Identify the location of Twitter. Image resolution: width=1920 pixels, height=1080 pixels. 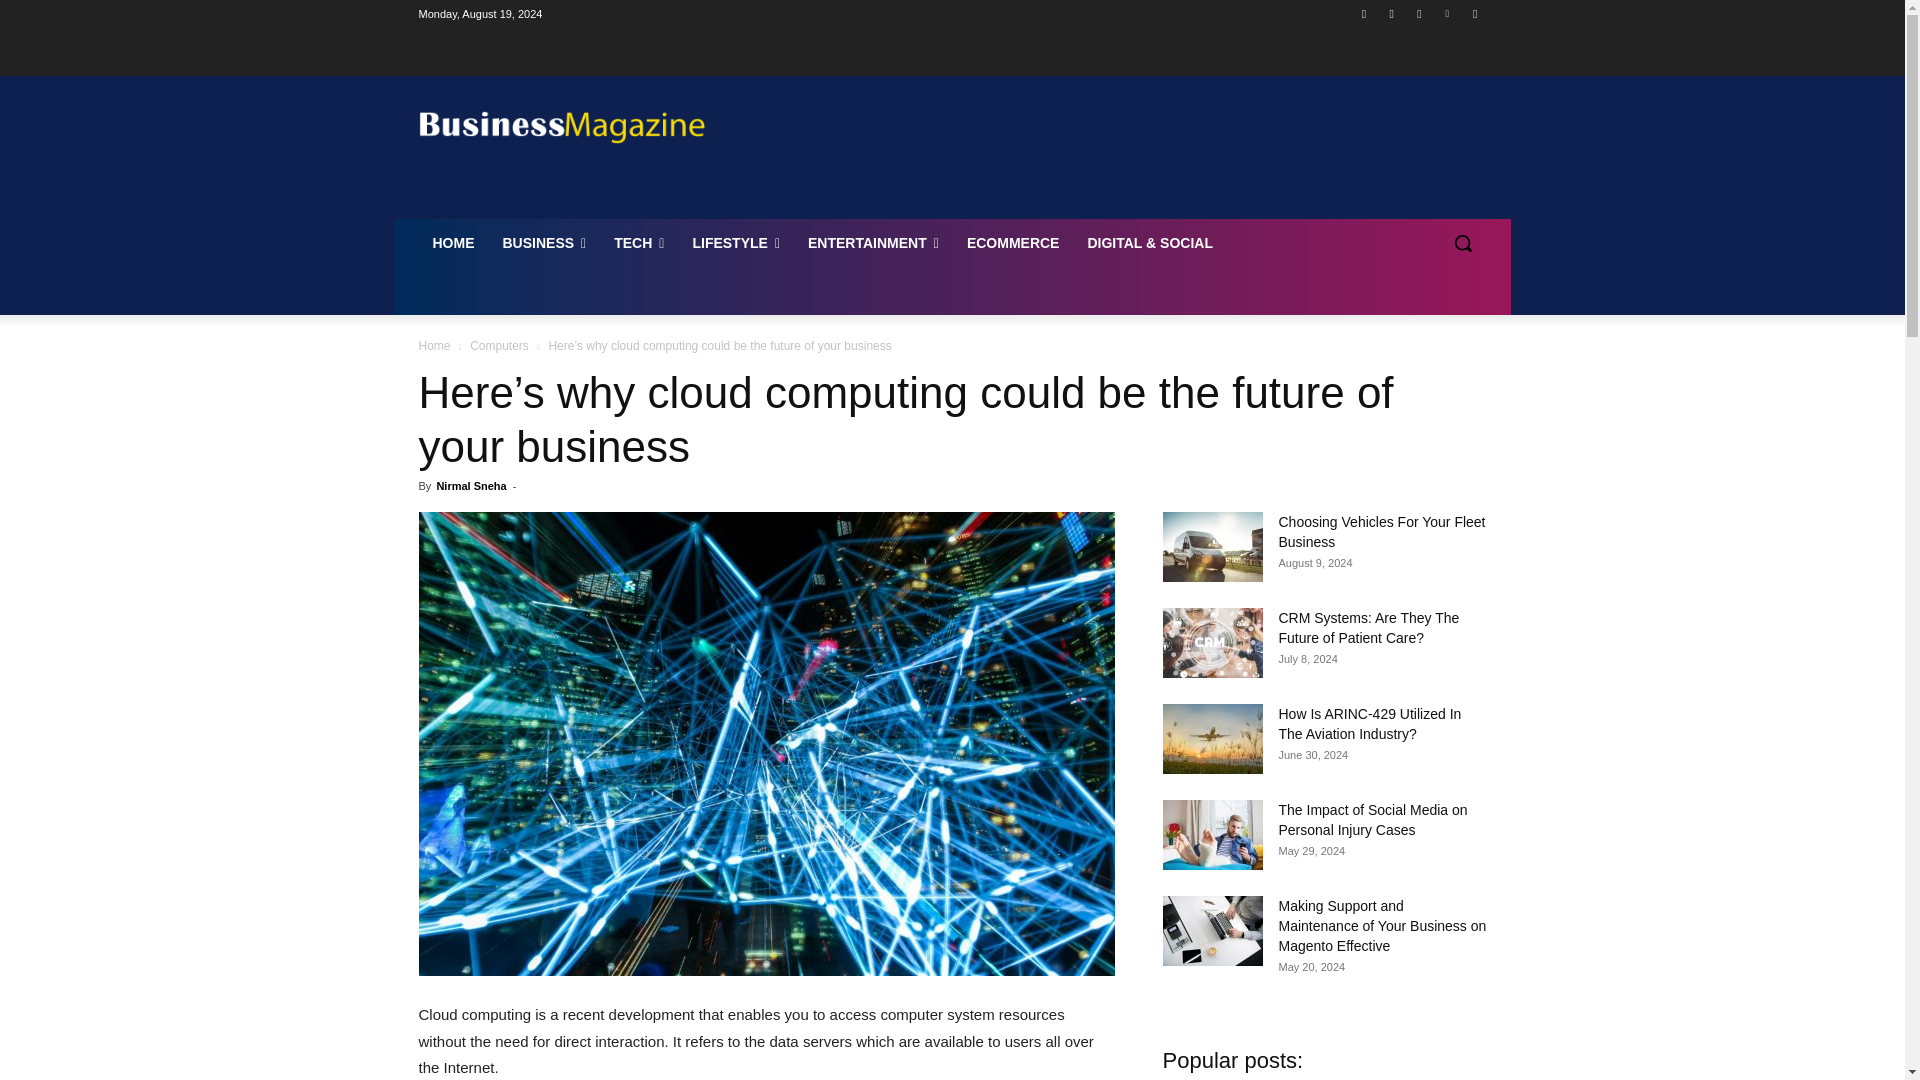
(1418, 13).